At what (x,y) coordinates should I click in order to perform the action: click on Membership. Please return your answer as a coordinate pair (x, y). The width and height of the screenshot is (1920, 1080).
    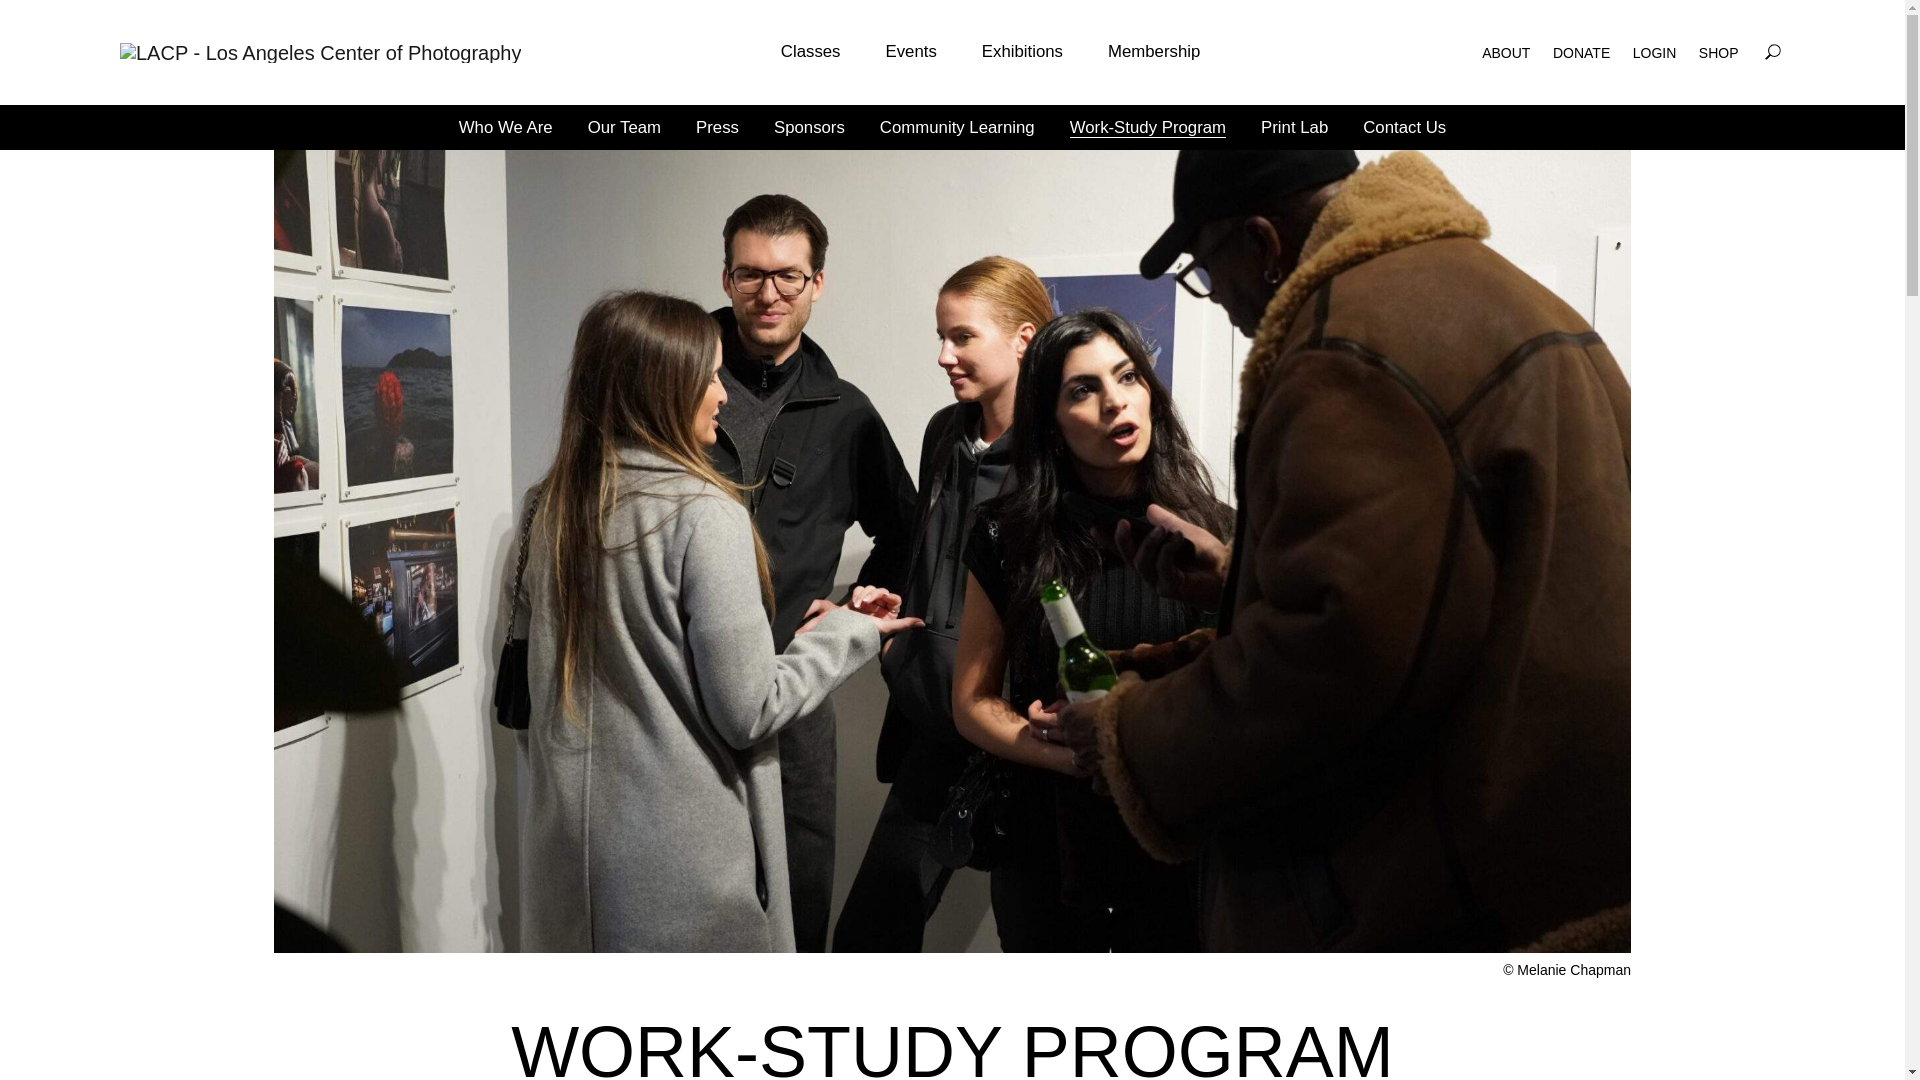
    Looking at the image, I should click on (1154, 52).